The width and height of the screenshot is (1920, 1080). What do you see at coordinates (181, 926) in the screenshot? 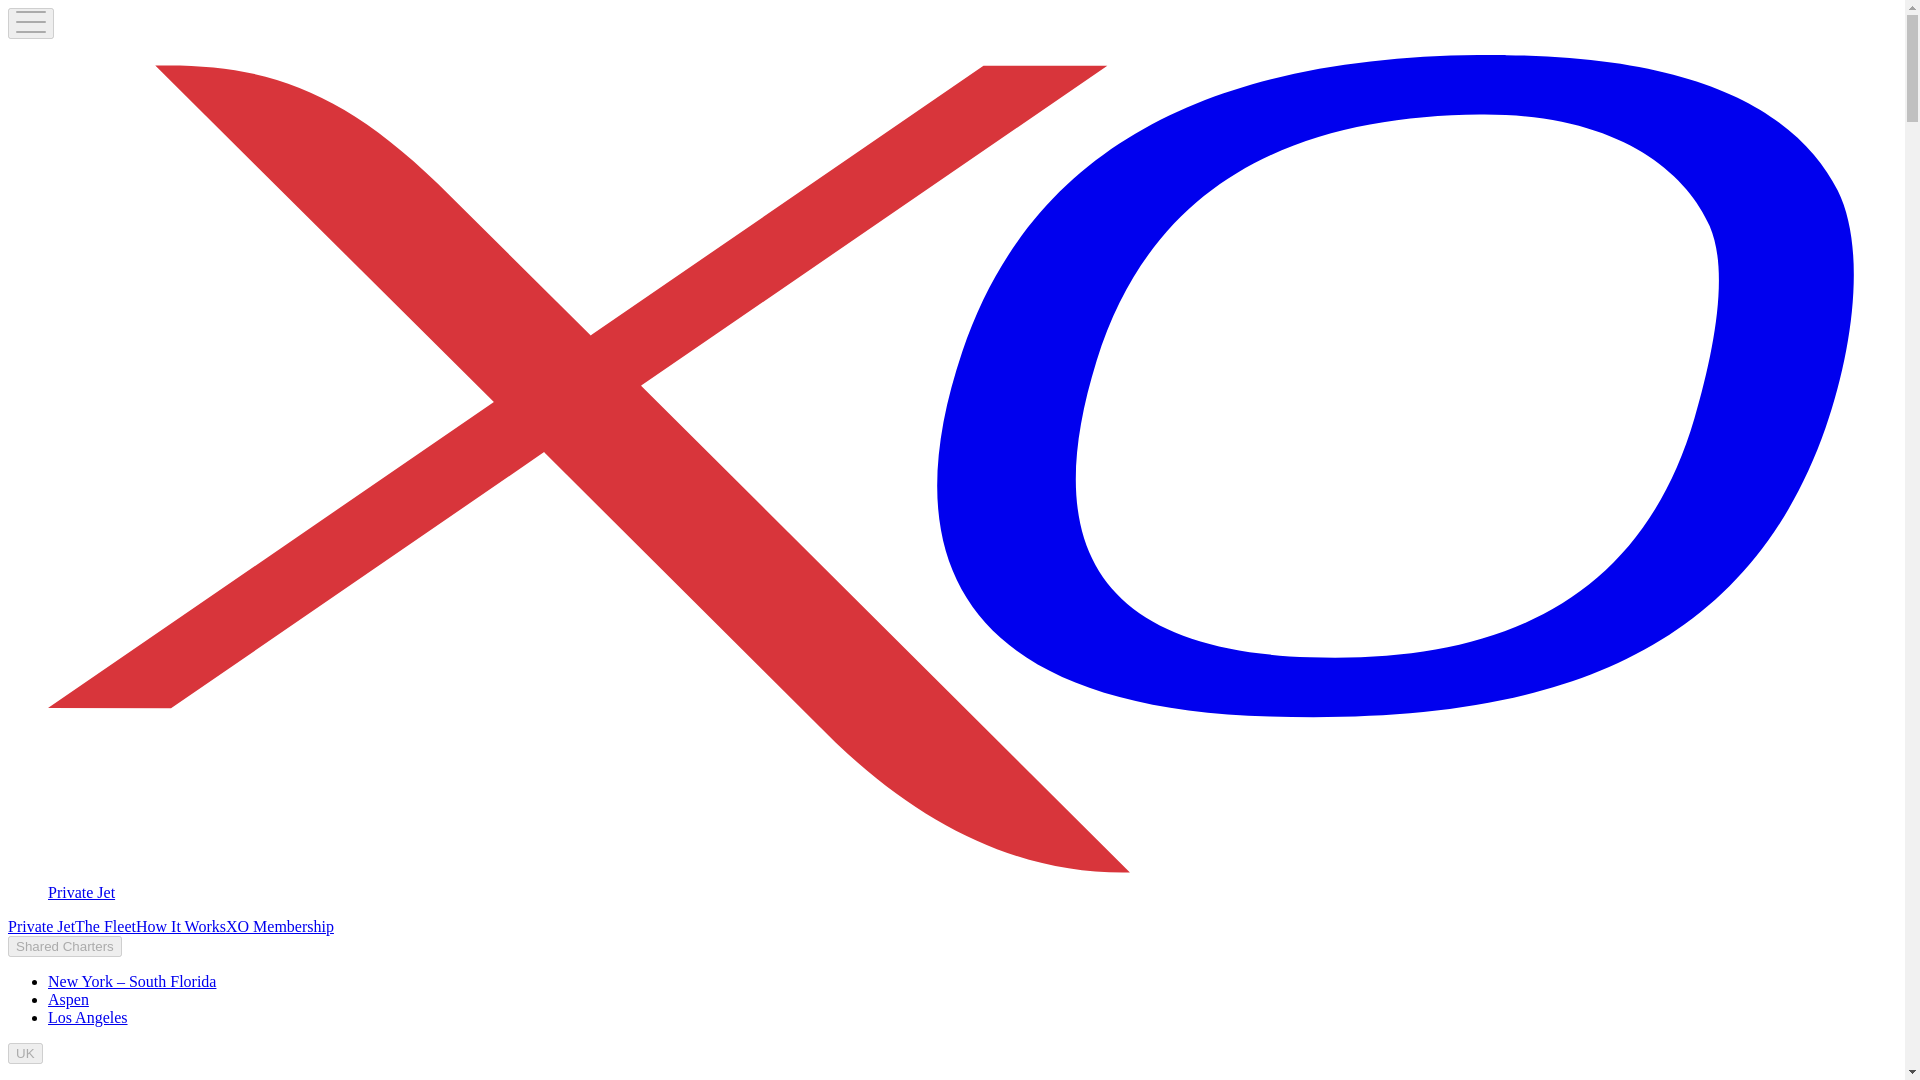
I see `How It Works` at bounding box center [181, 926].